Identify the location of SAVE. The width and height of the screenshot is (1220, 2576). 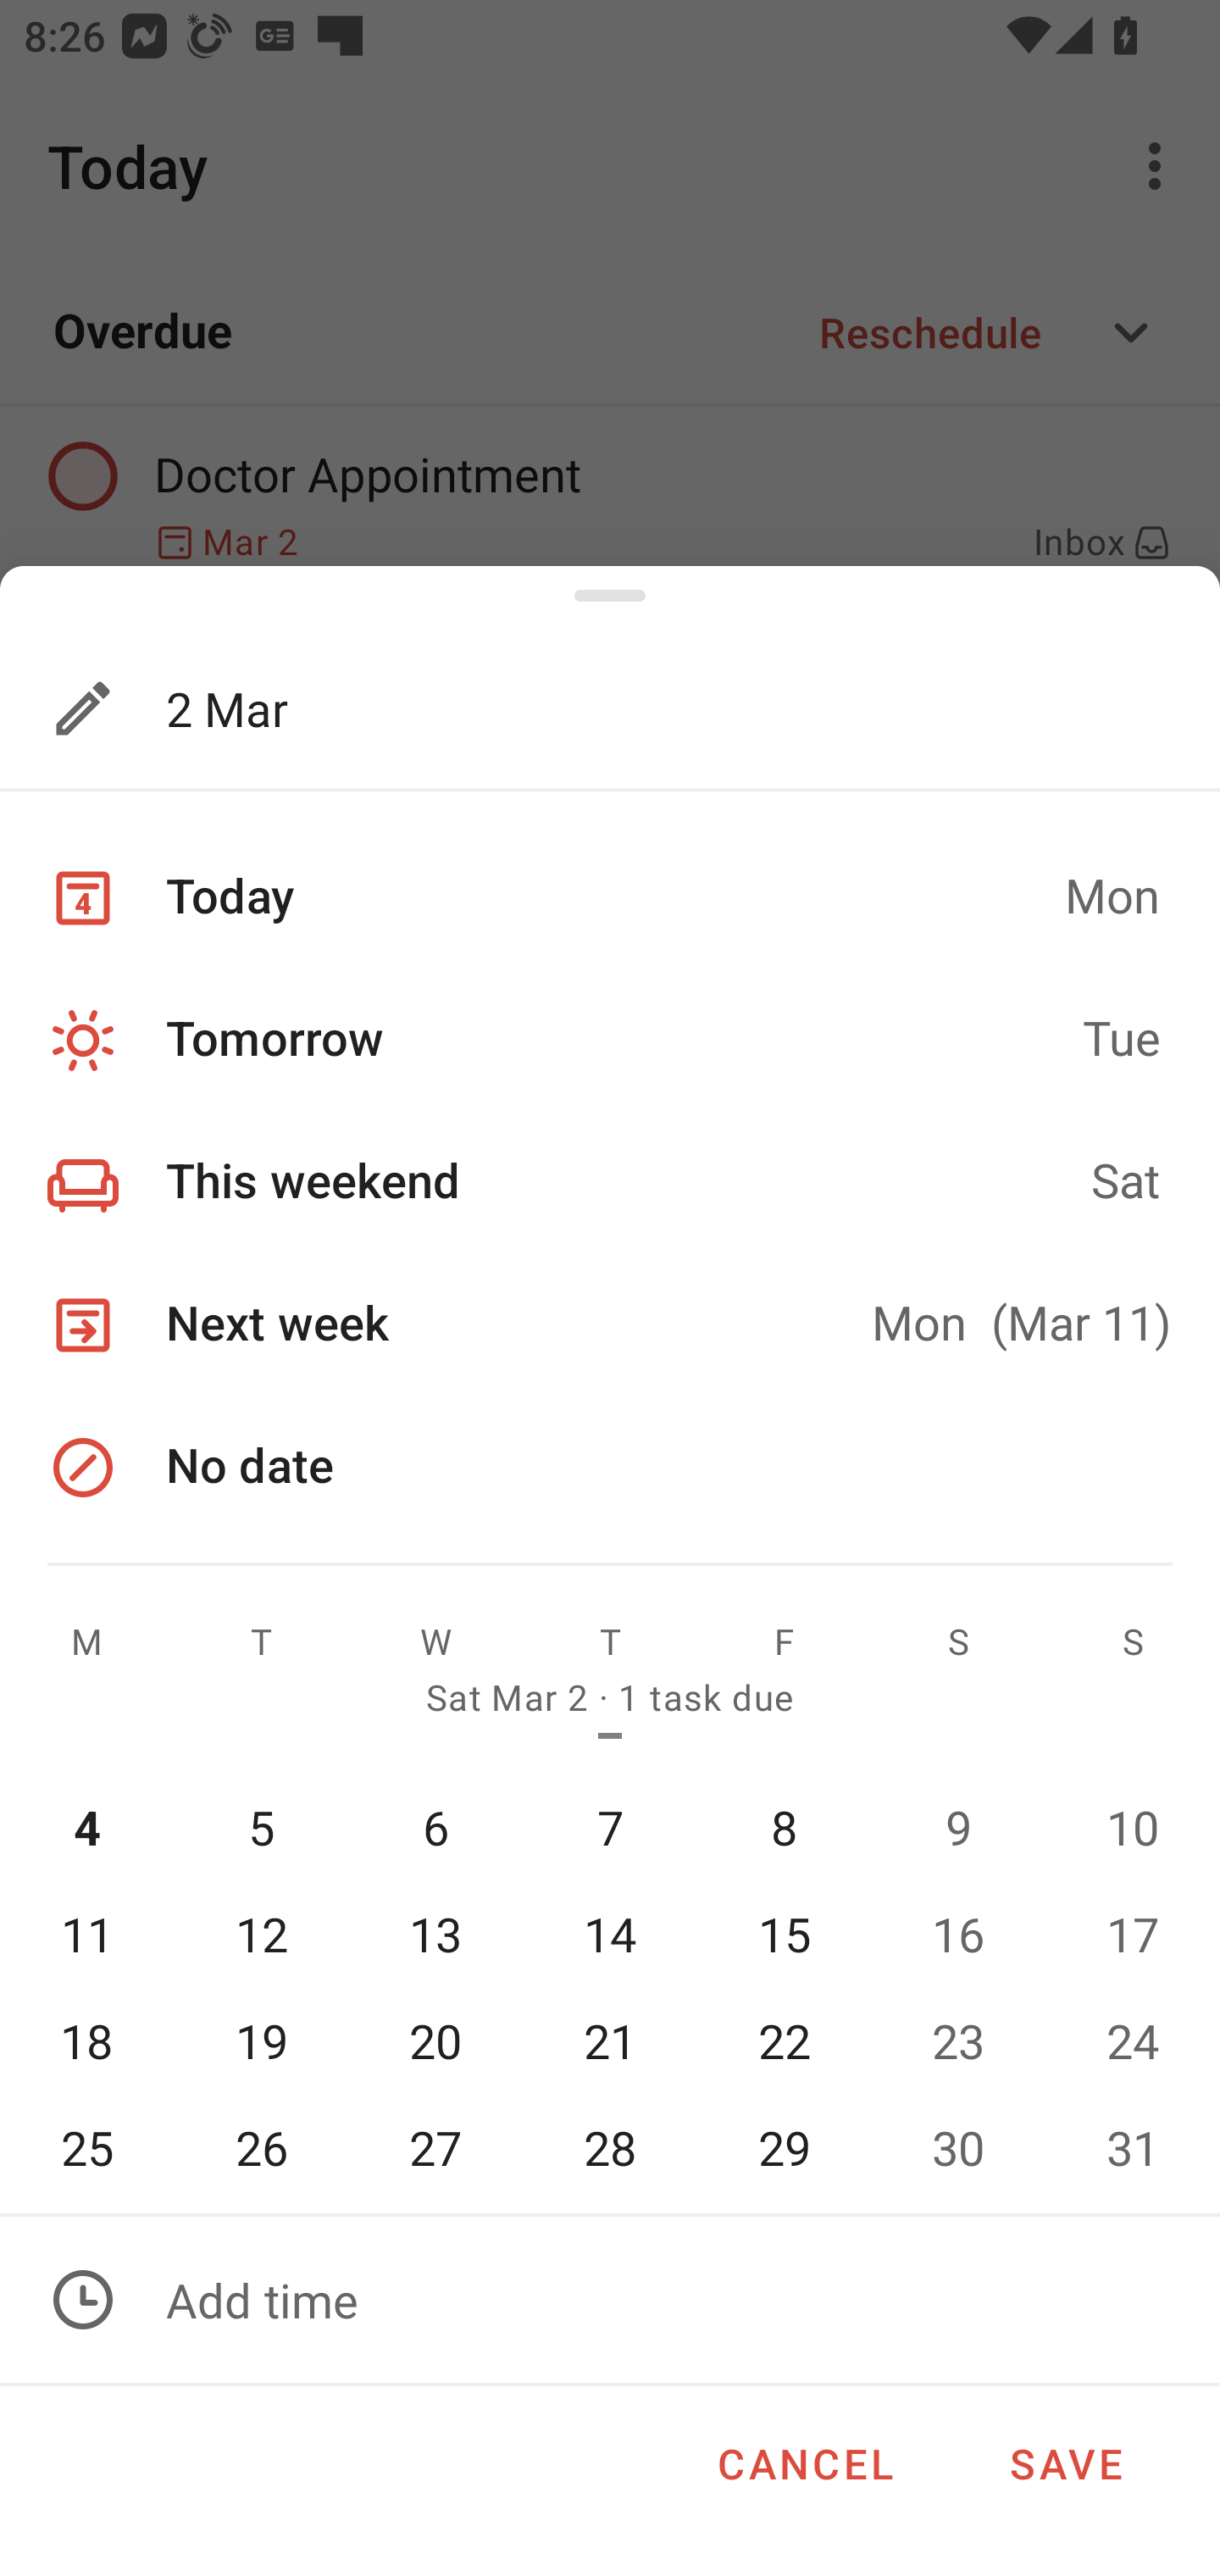
(1066, 2457).